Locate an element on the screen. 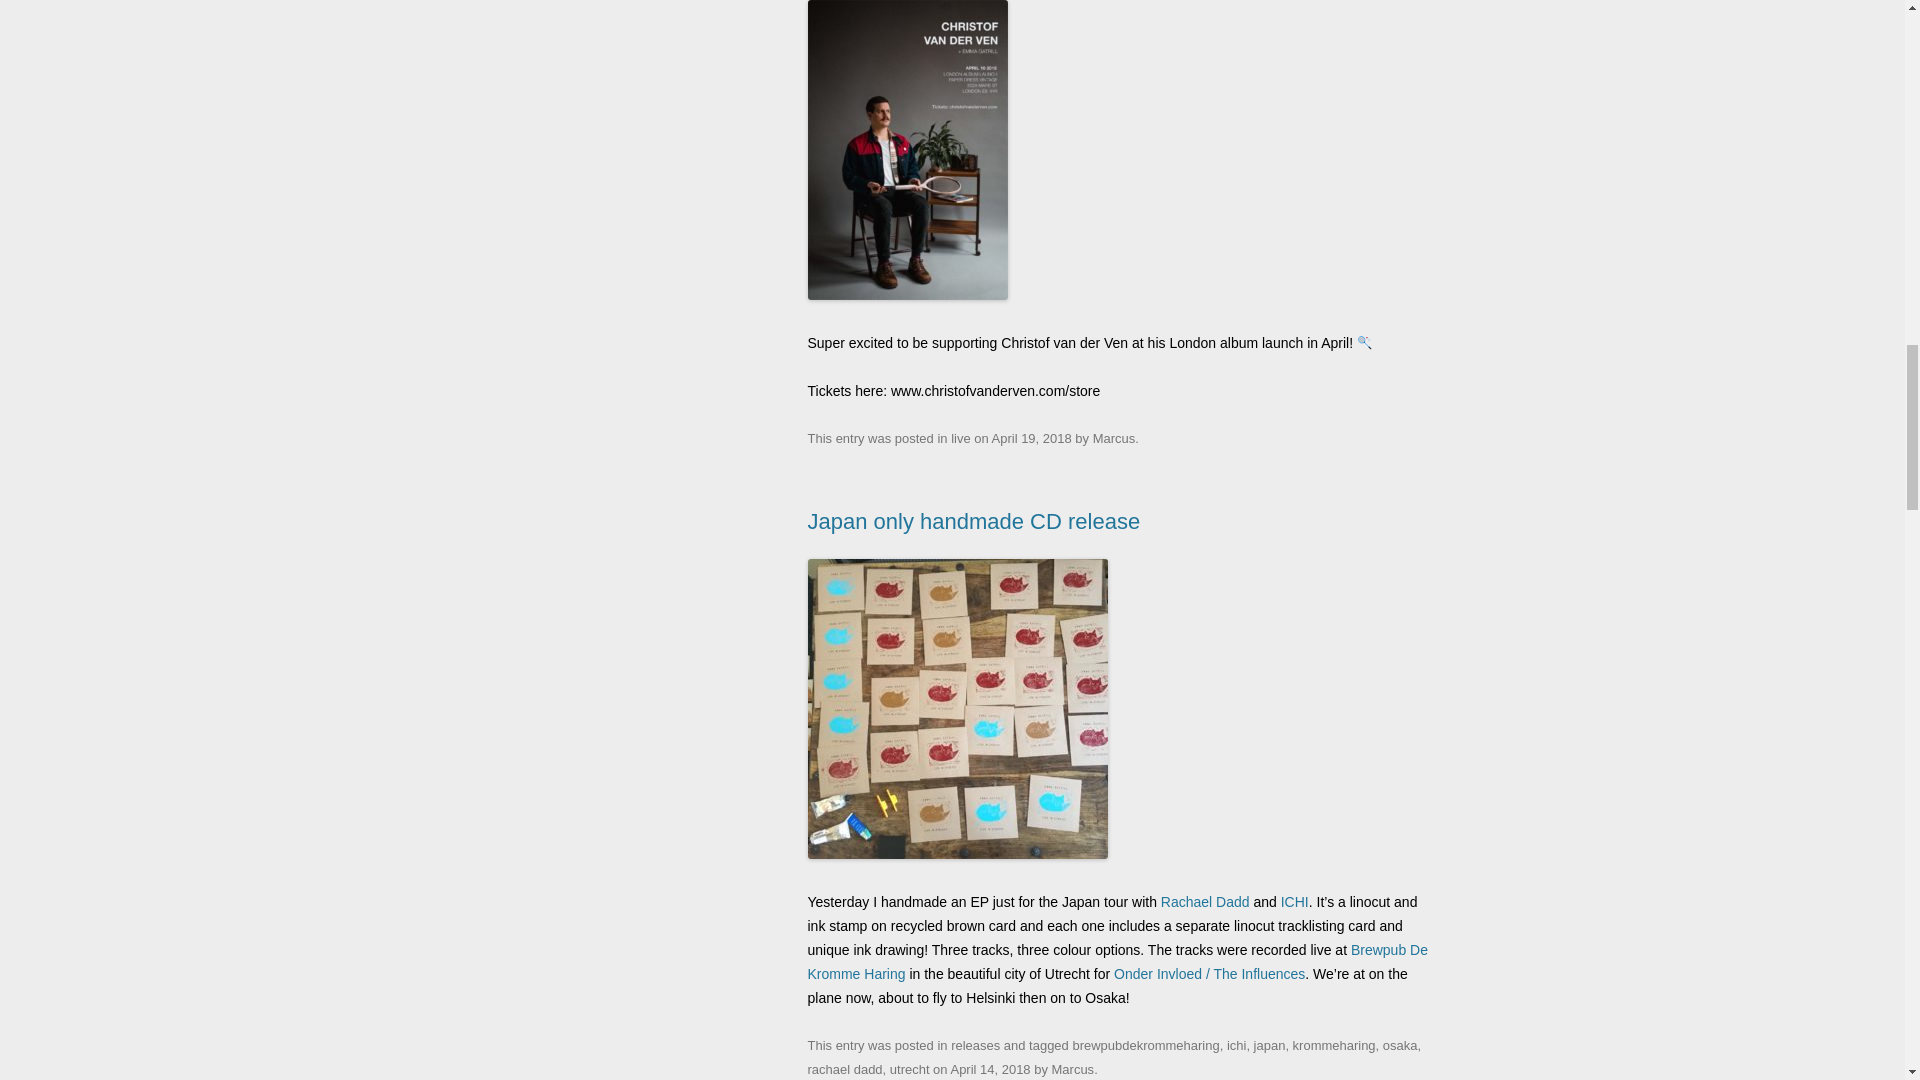 This screenshot has height=1080, width=1920. 9:55 am is located at coordinates (1032, 438).